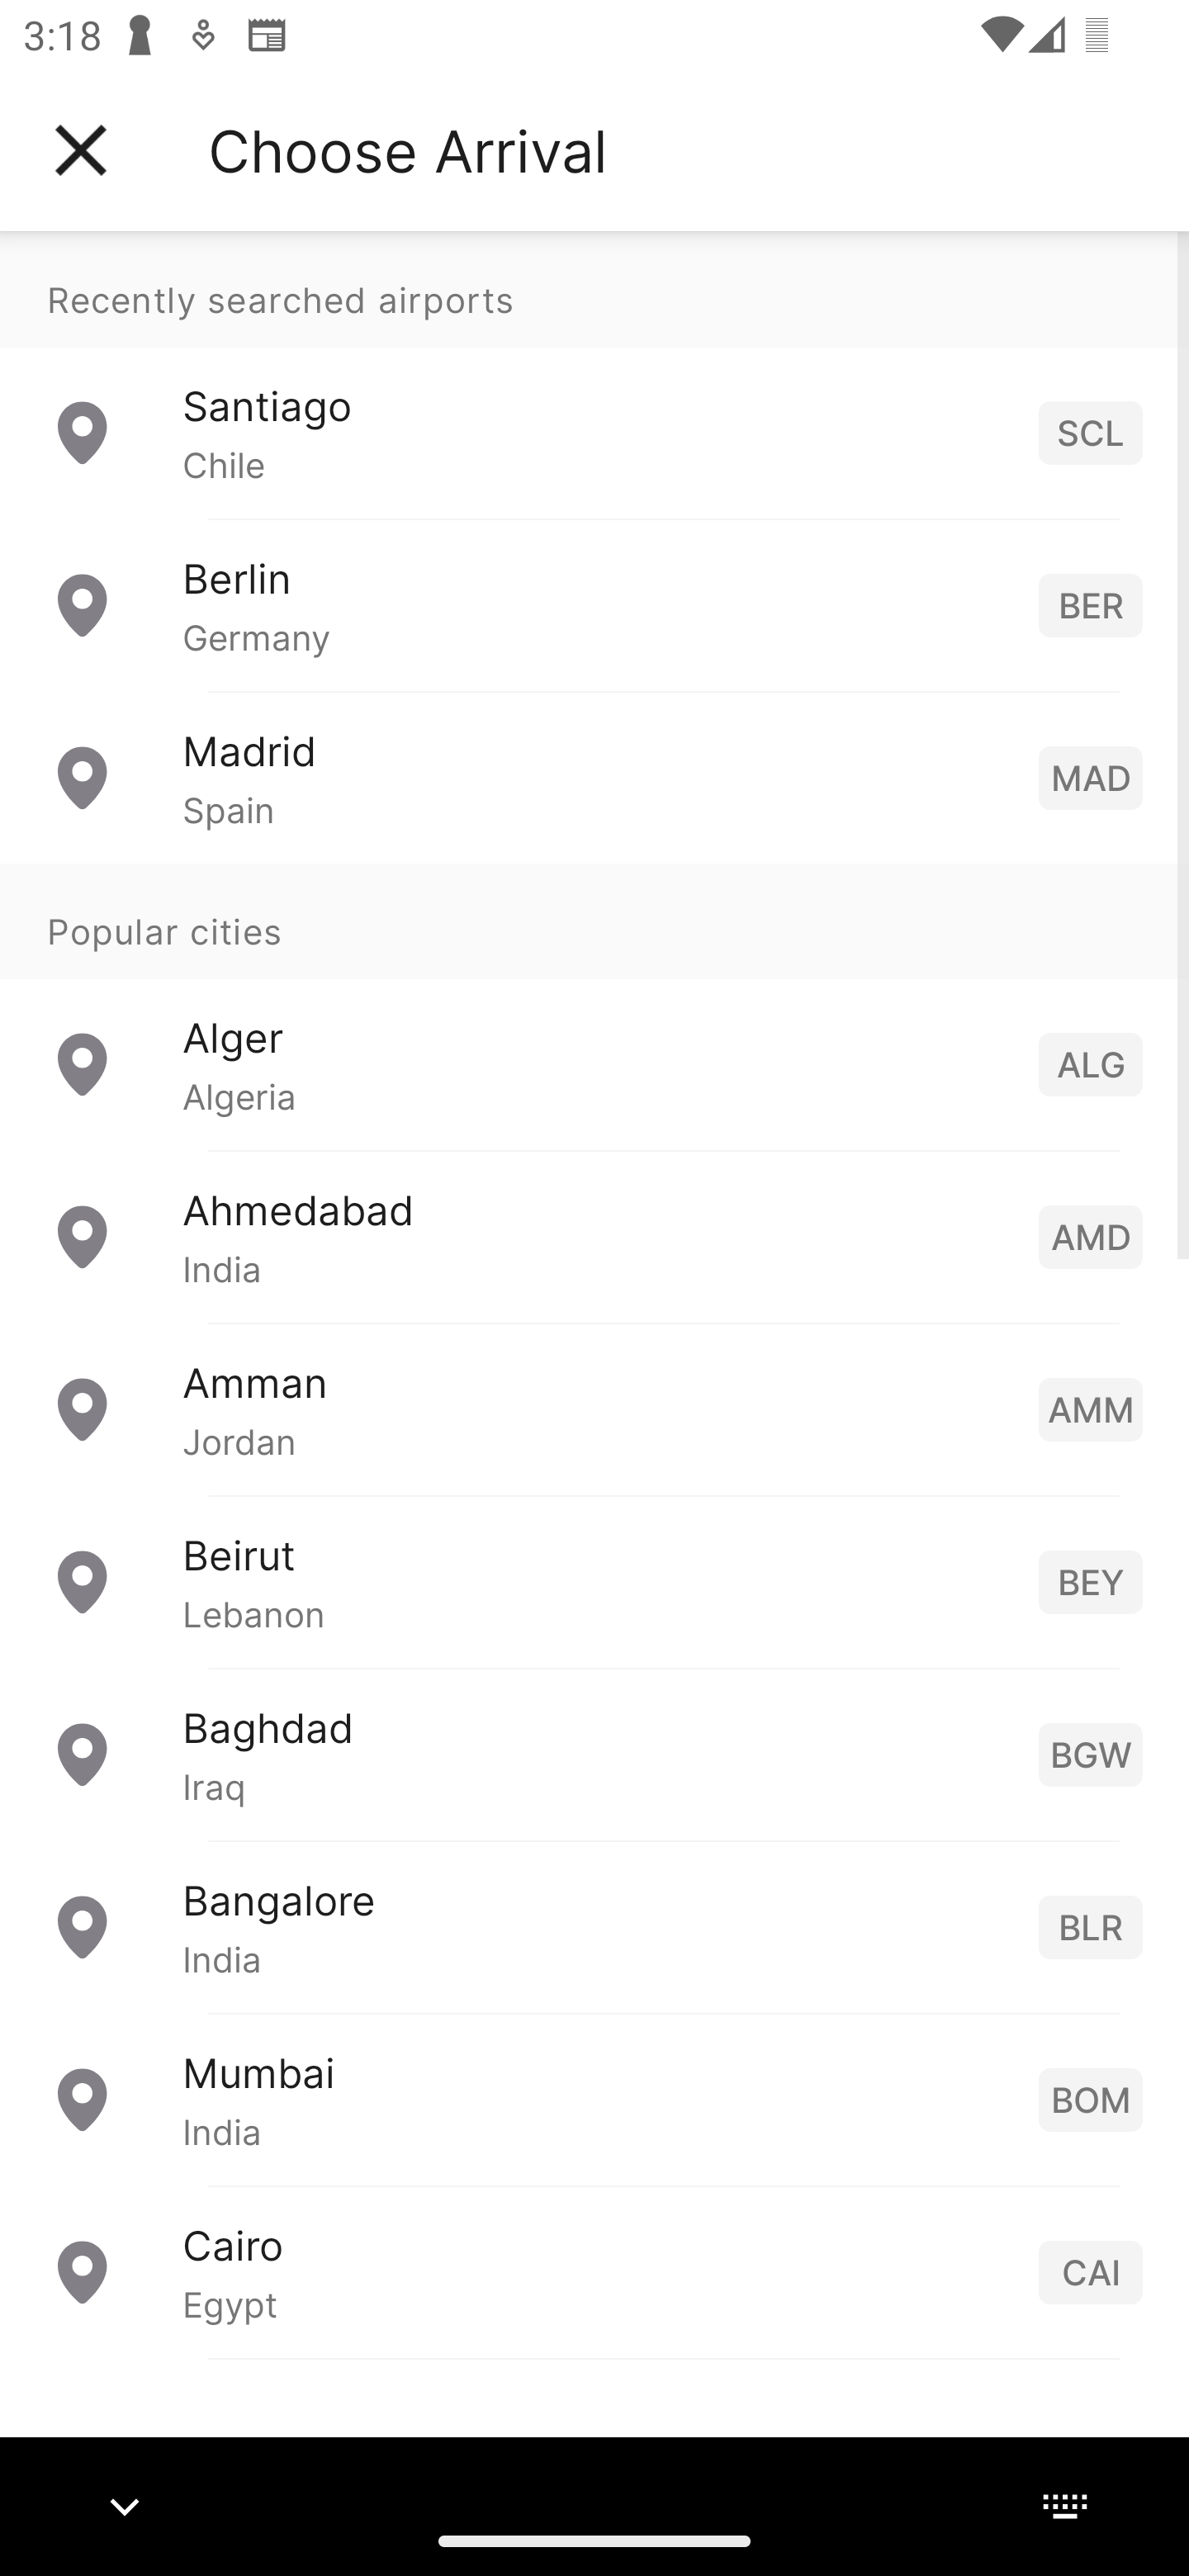 This screenshot has height=2576, width=1189. I want to click on Recently searched airports, so click(594, 289).